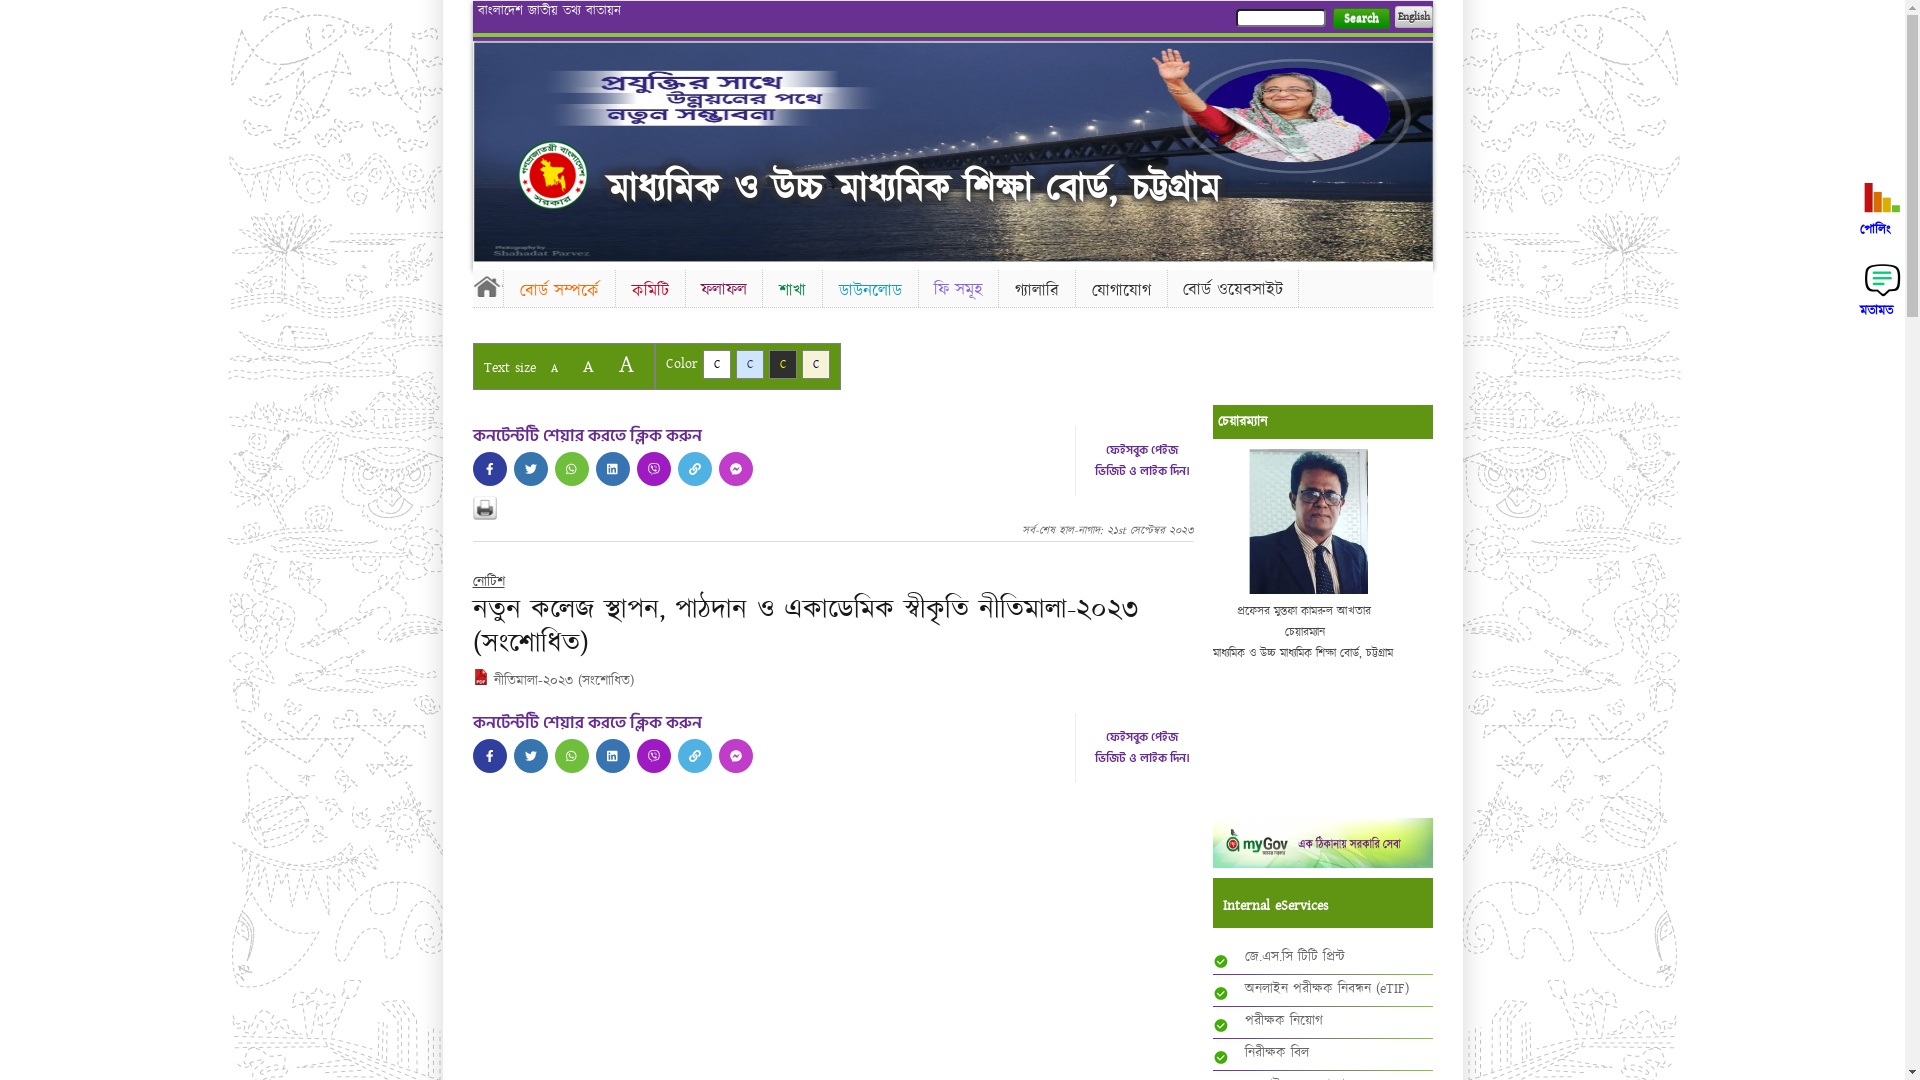  I want to click on Internal eServices, so click(1327, 906).